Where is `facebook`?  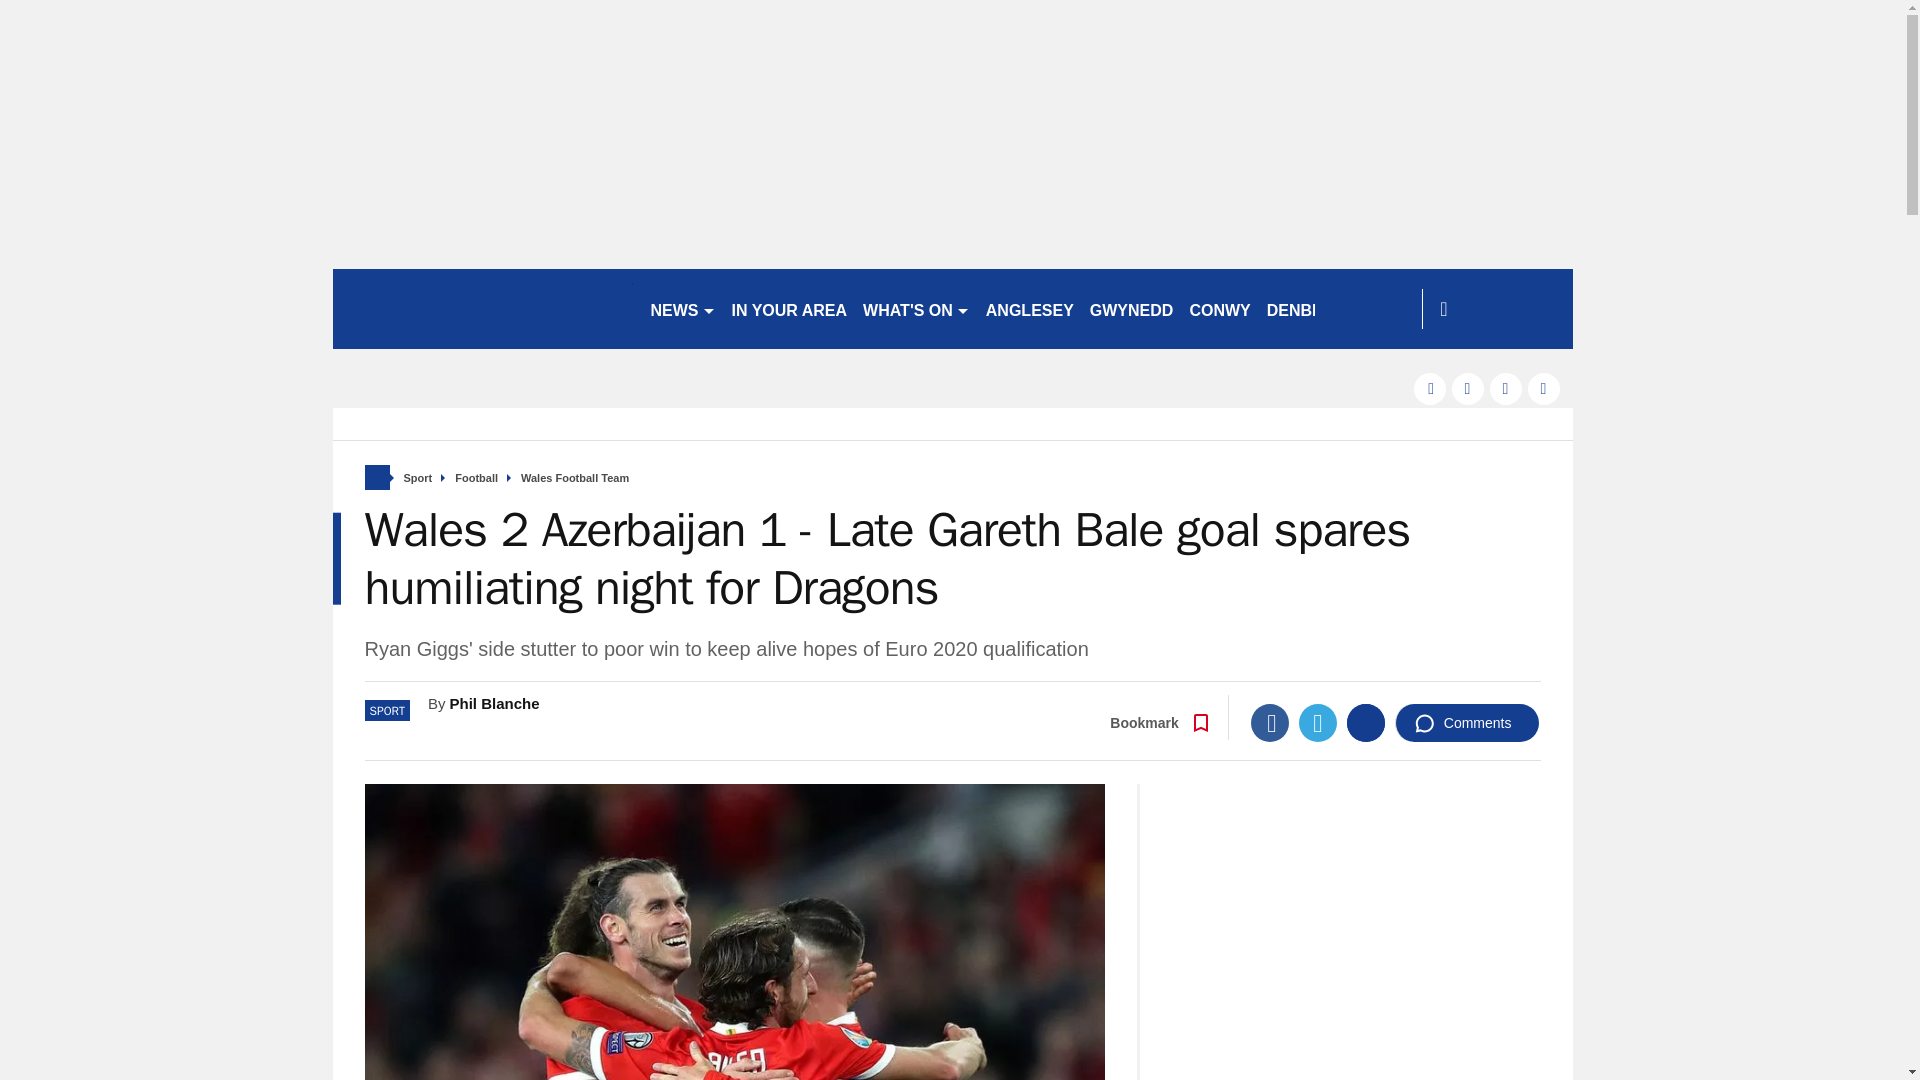
facebook is located at coordinates (1429, 388).